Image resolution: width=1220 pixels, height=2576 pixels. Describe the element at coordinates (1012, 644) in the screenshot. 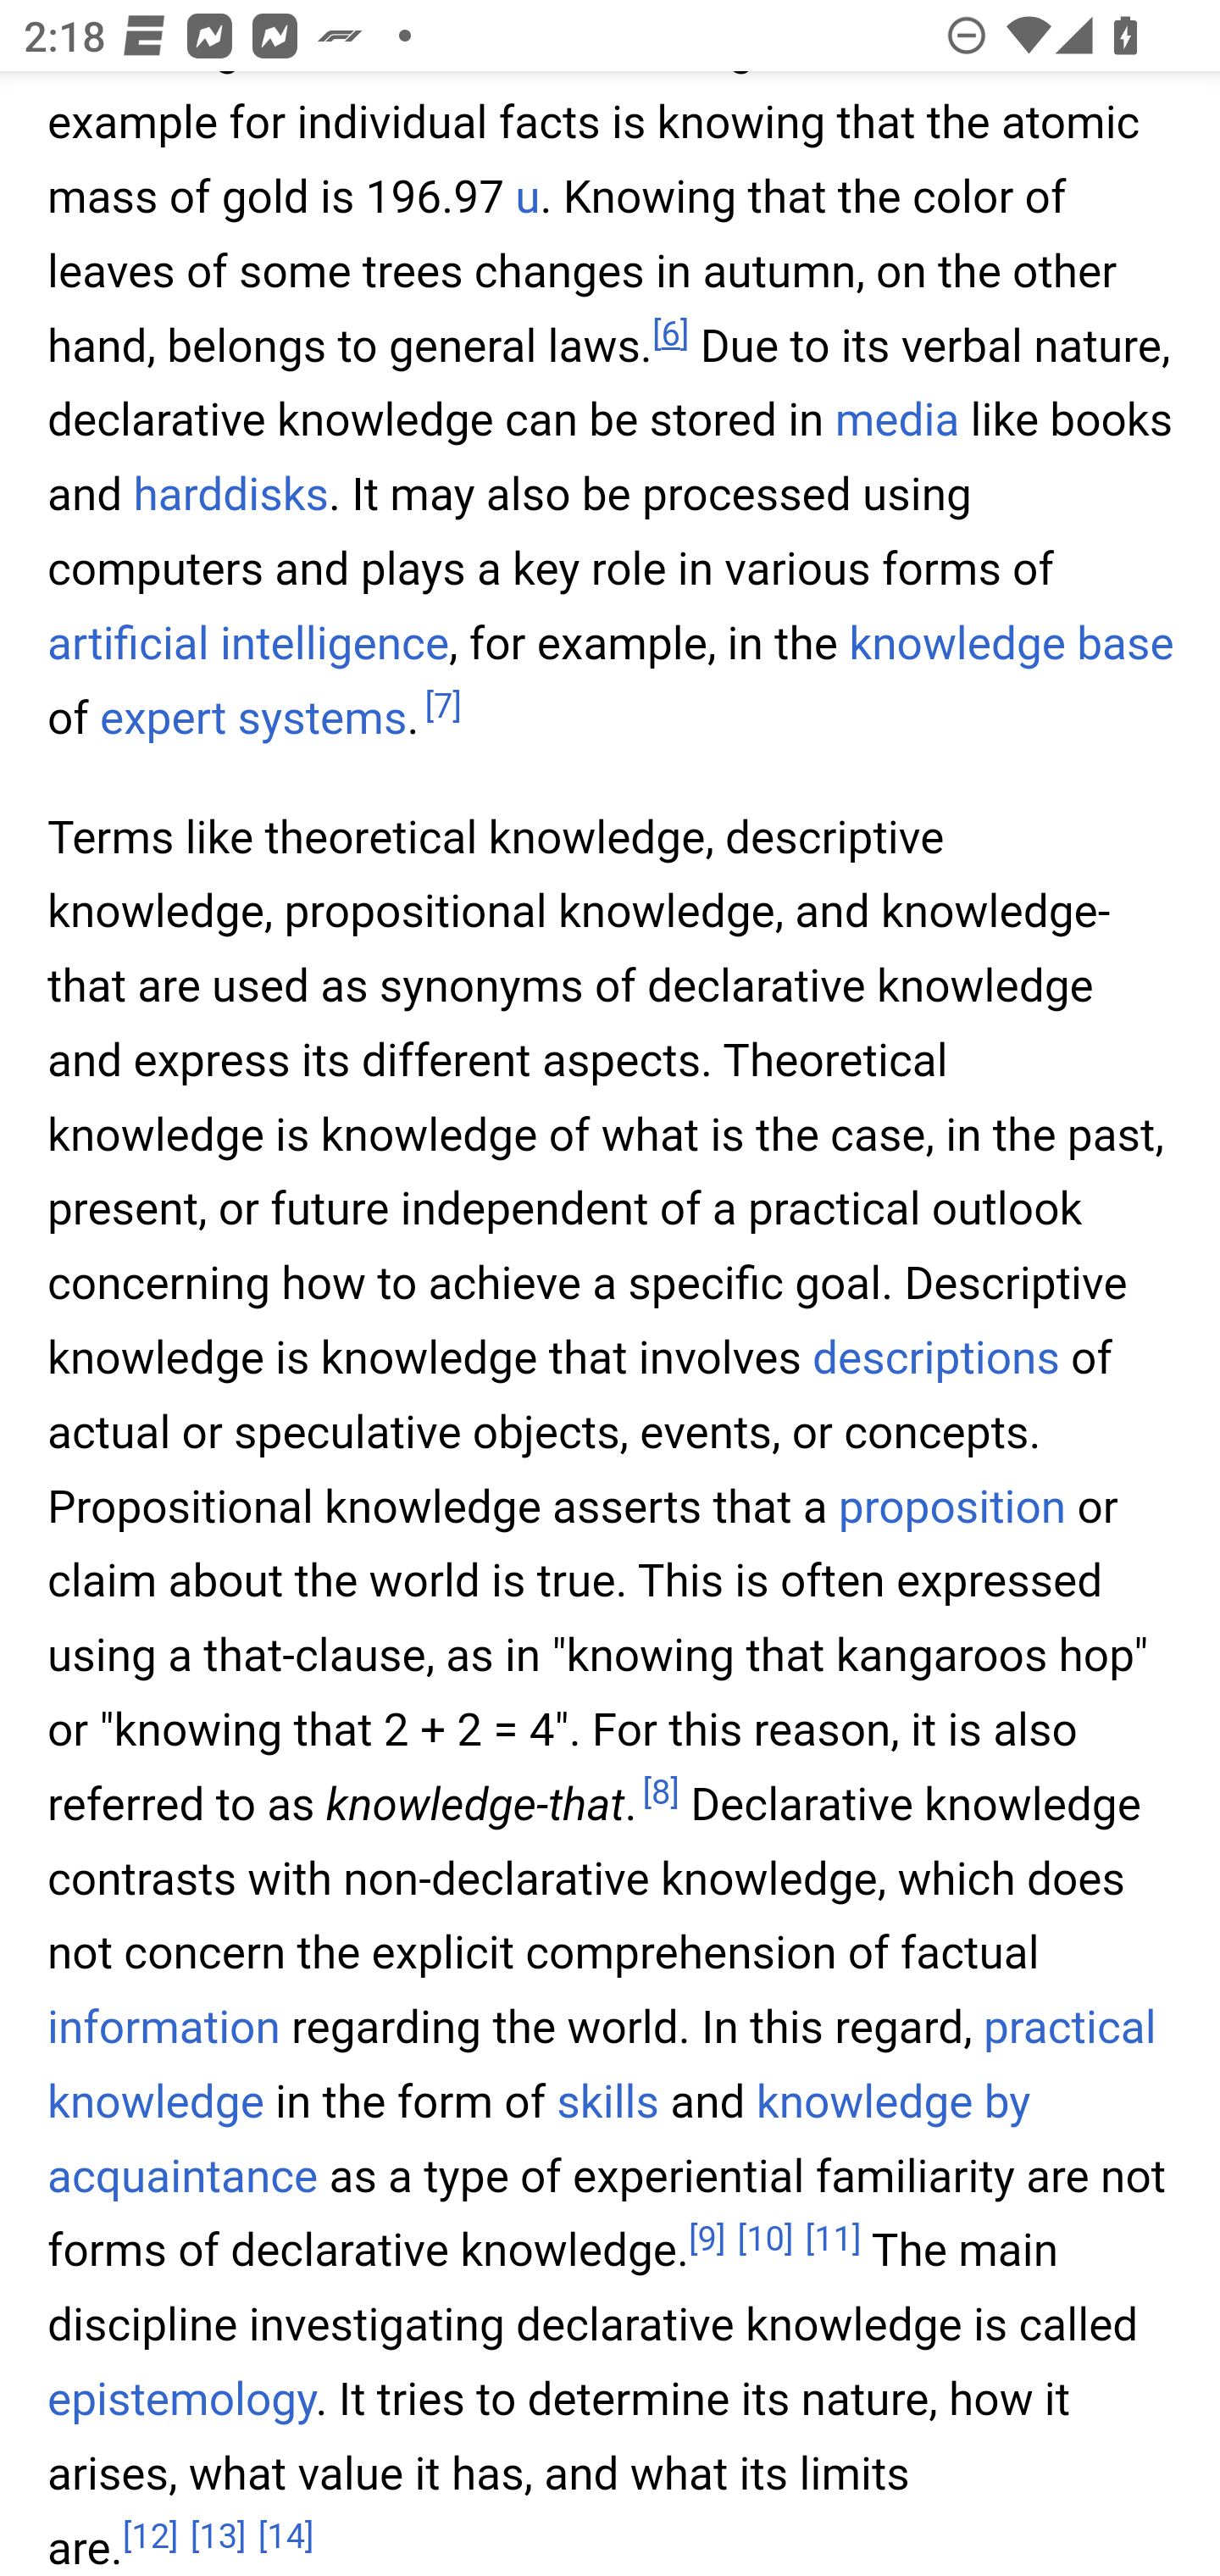

I see `knowledge base` at that location.